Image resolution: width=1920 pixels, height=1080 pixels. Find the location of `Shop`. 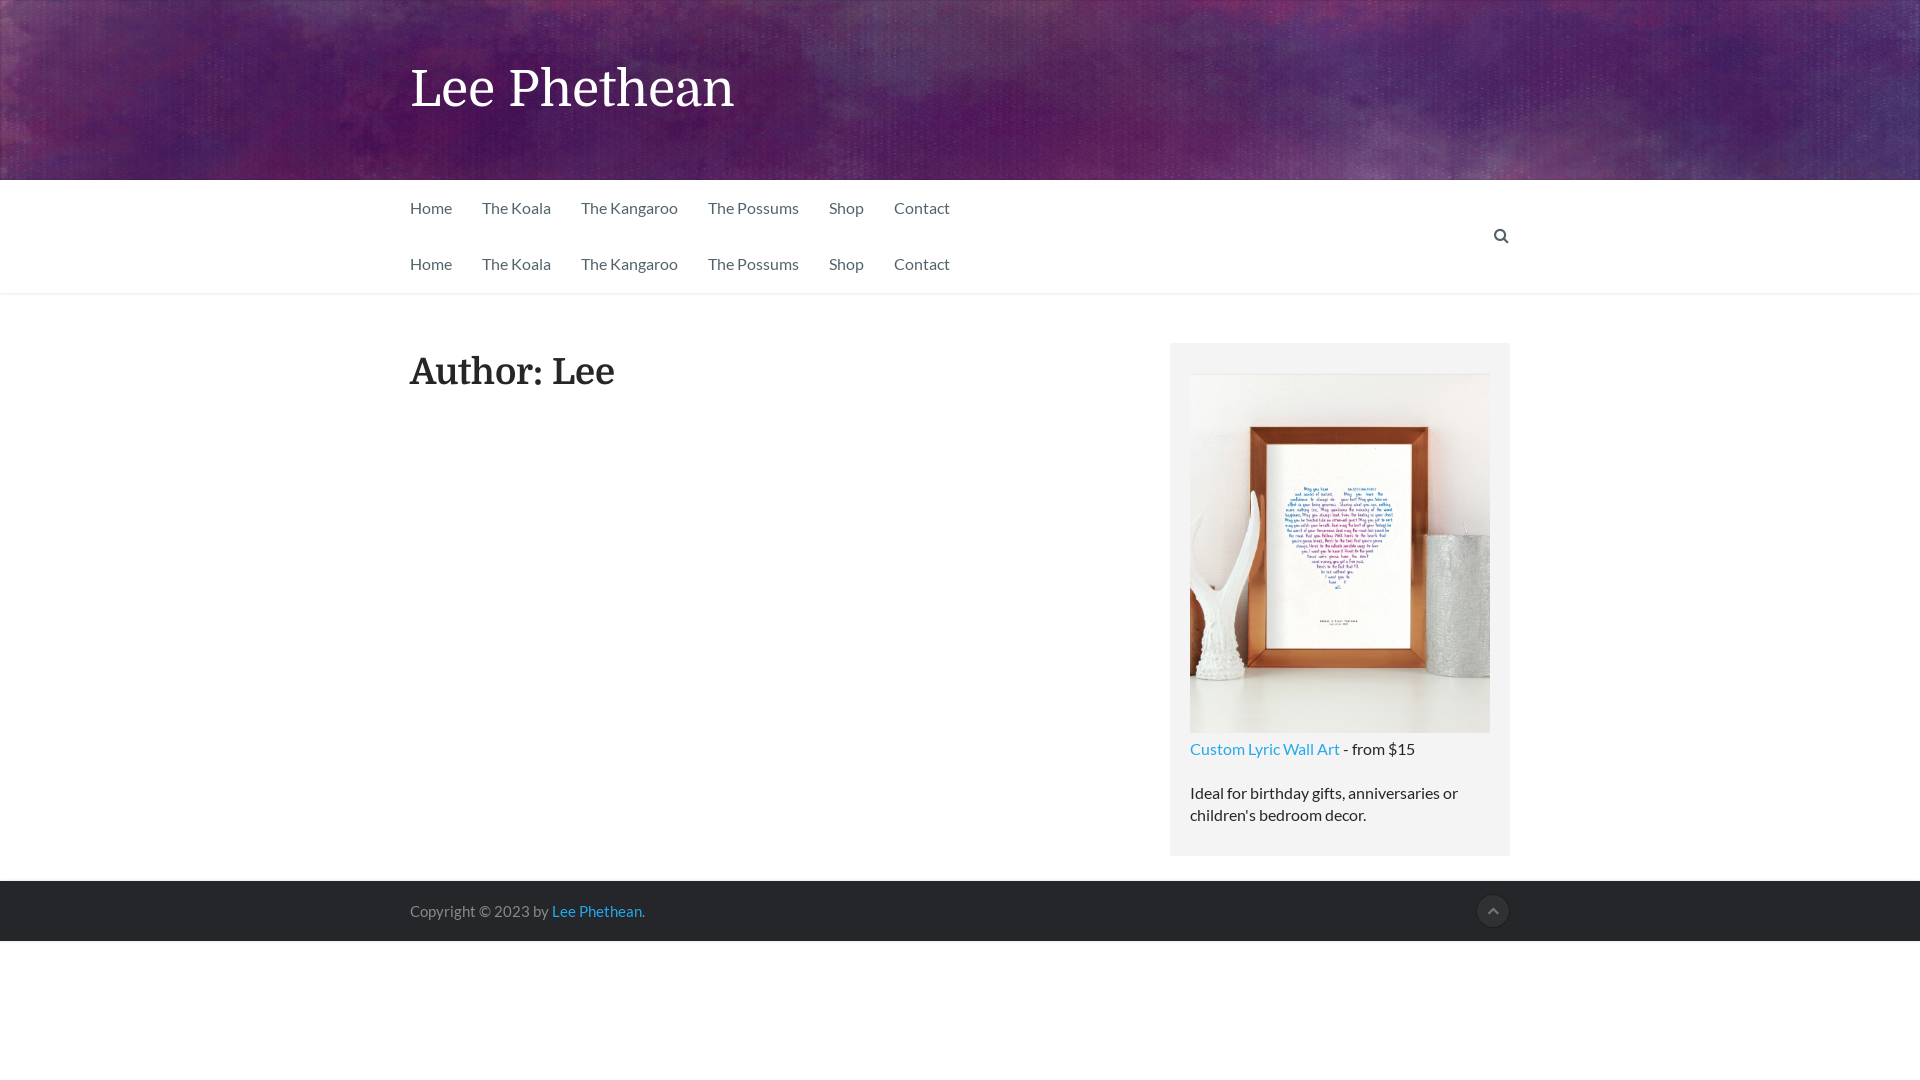

Shop is located at coordinates (846, 208).